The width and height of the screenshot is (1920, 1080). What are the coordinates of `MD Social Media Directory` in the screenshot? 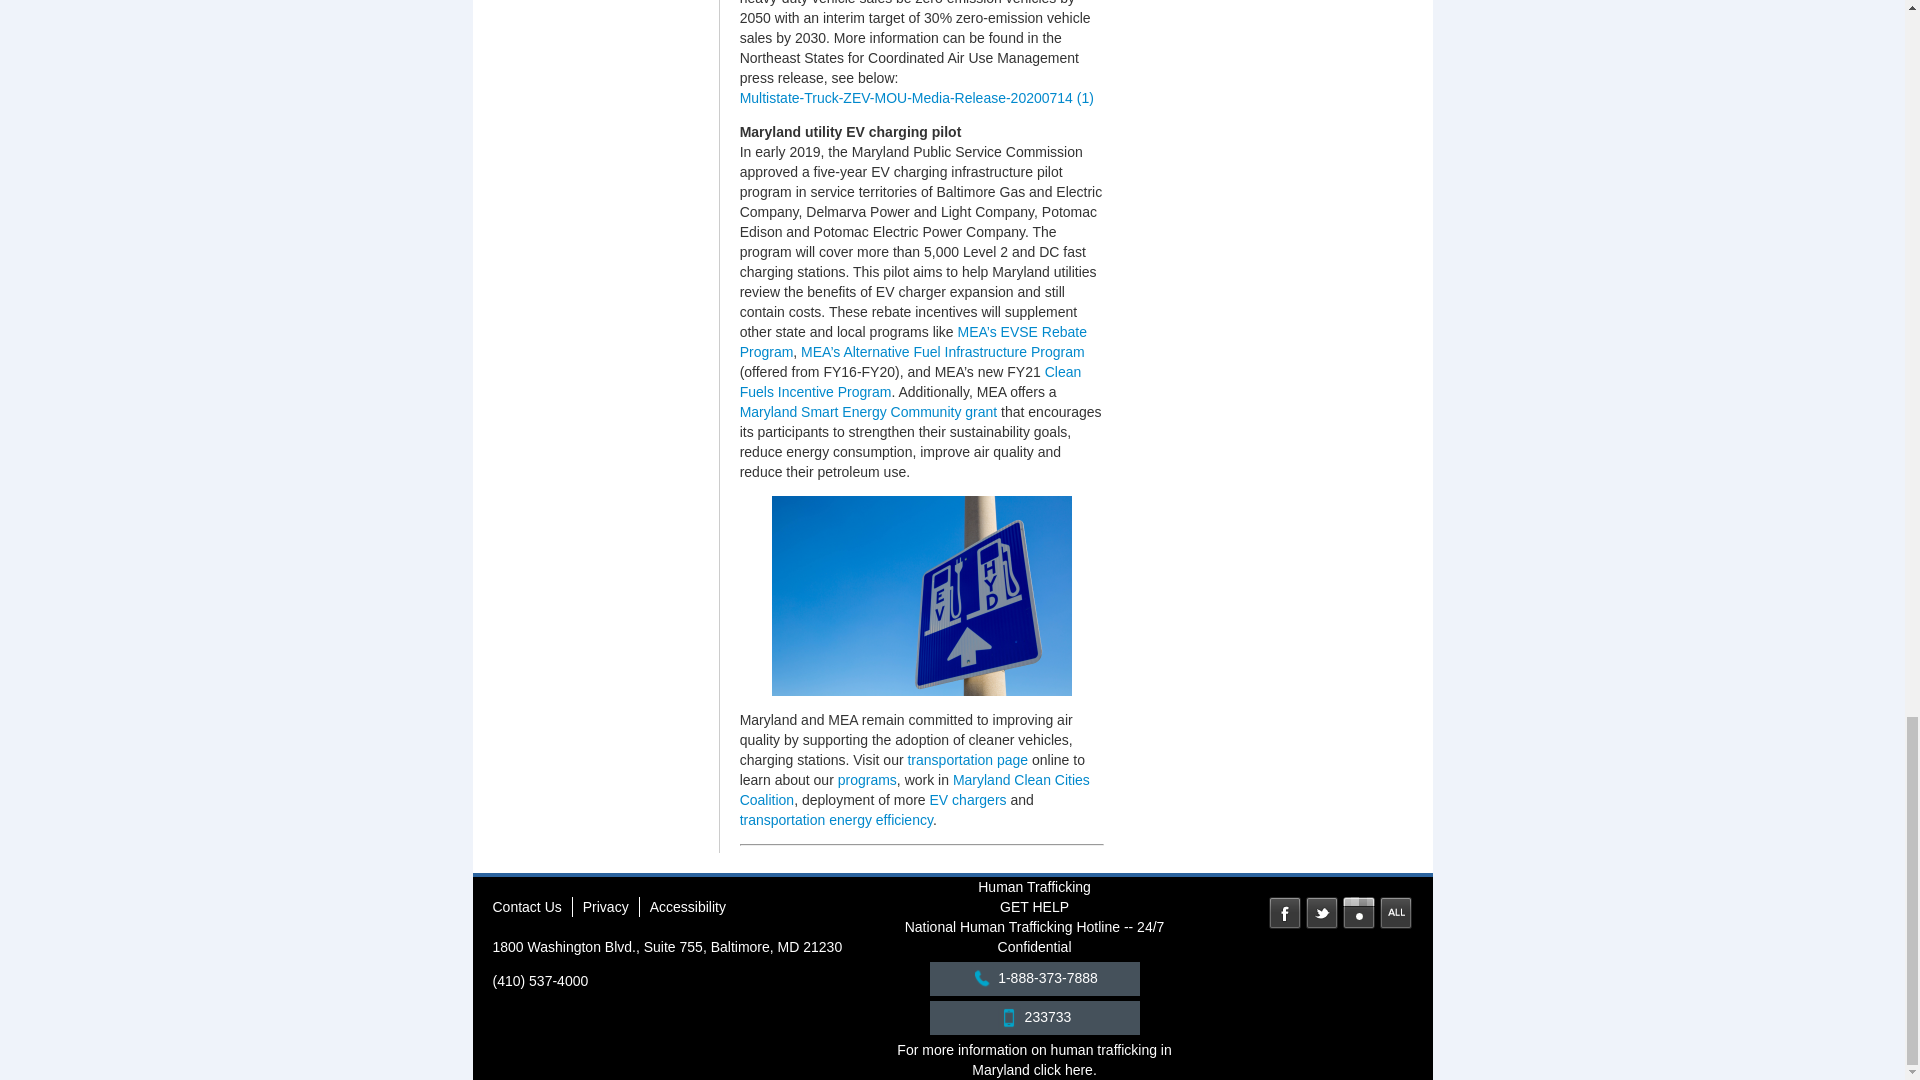 It's located at (1396, 912).